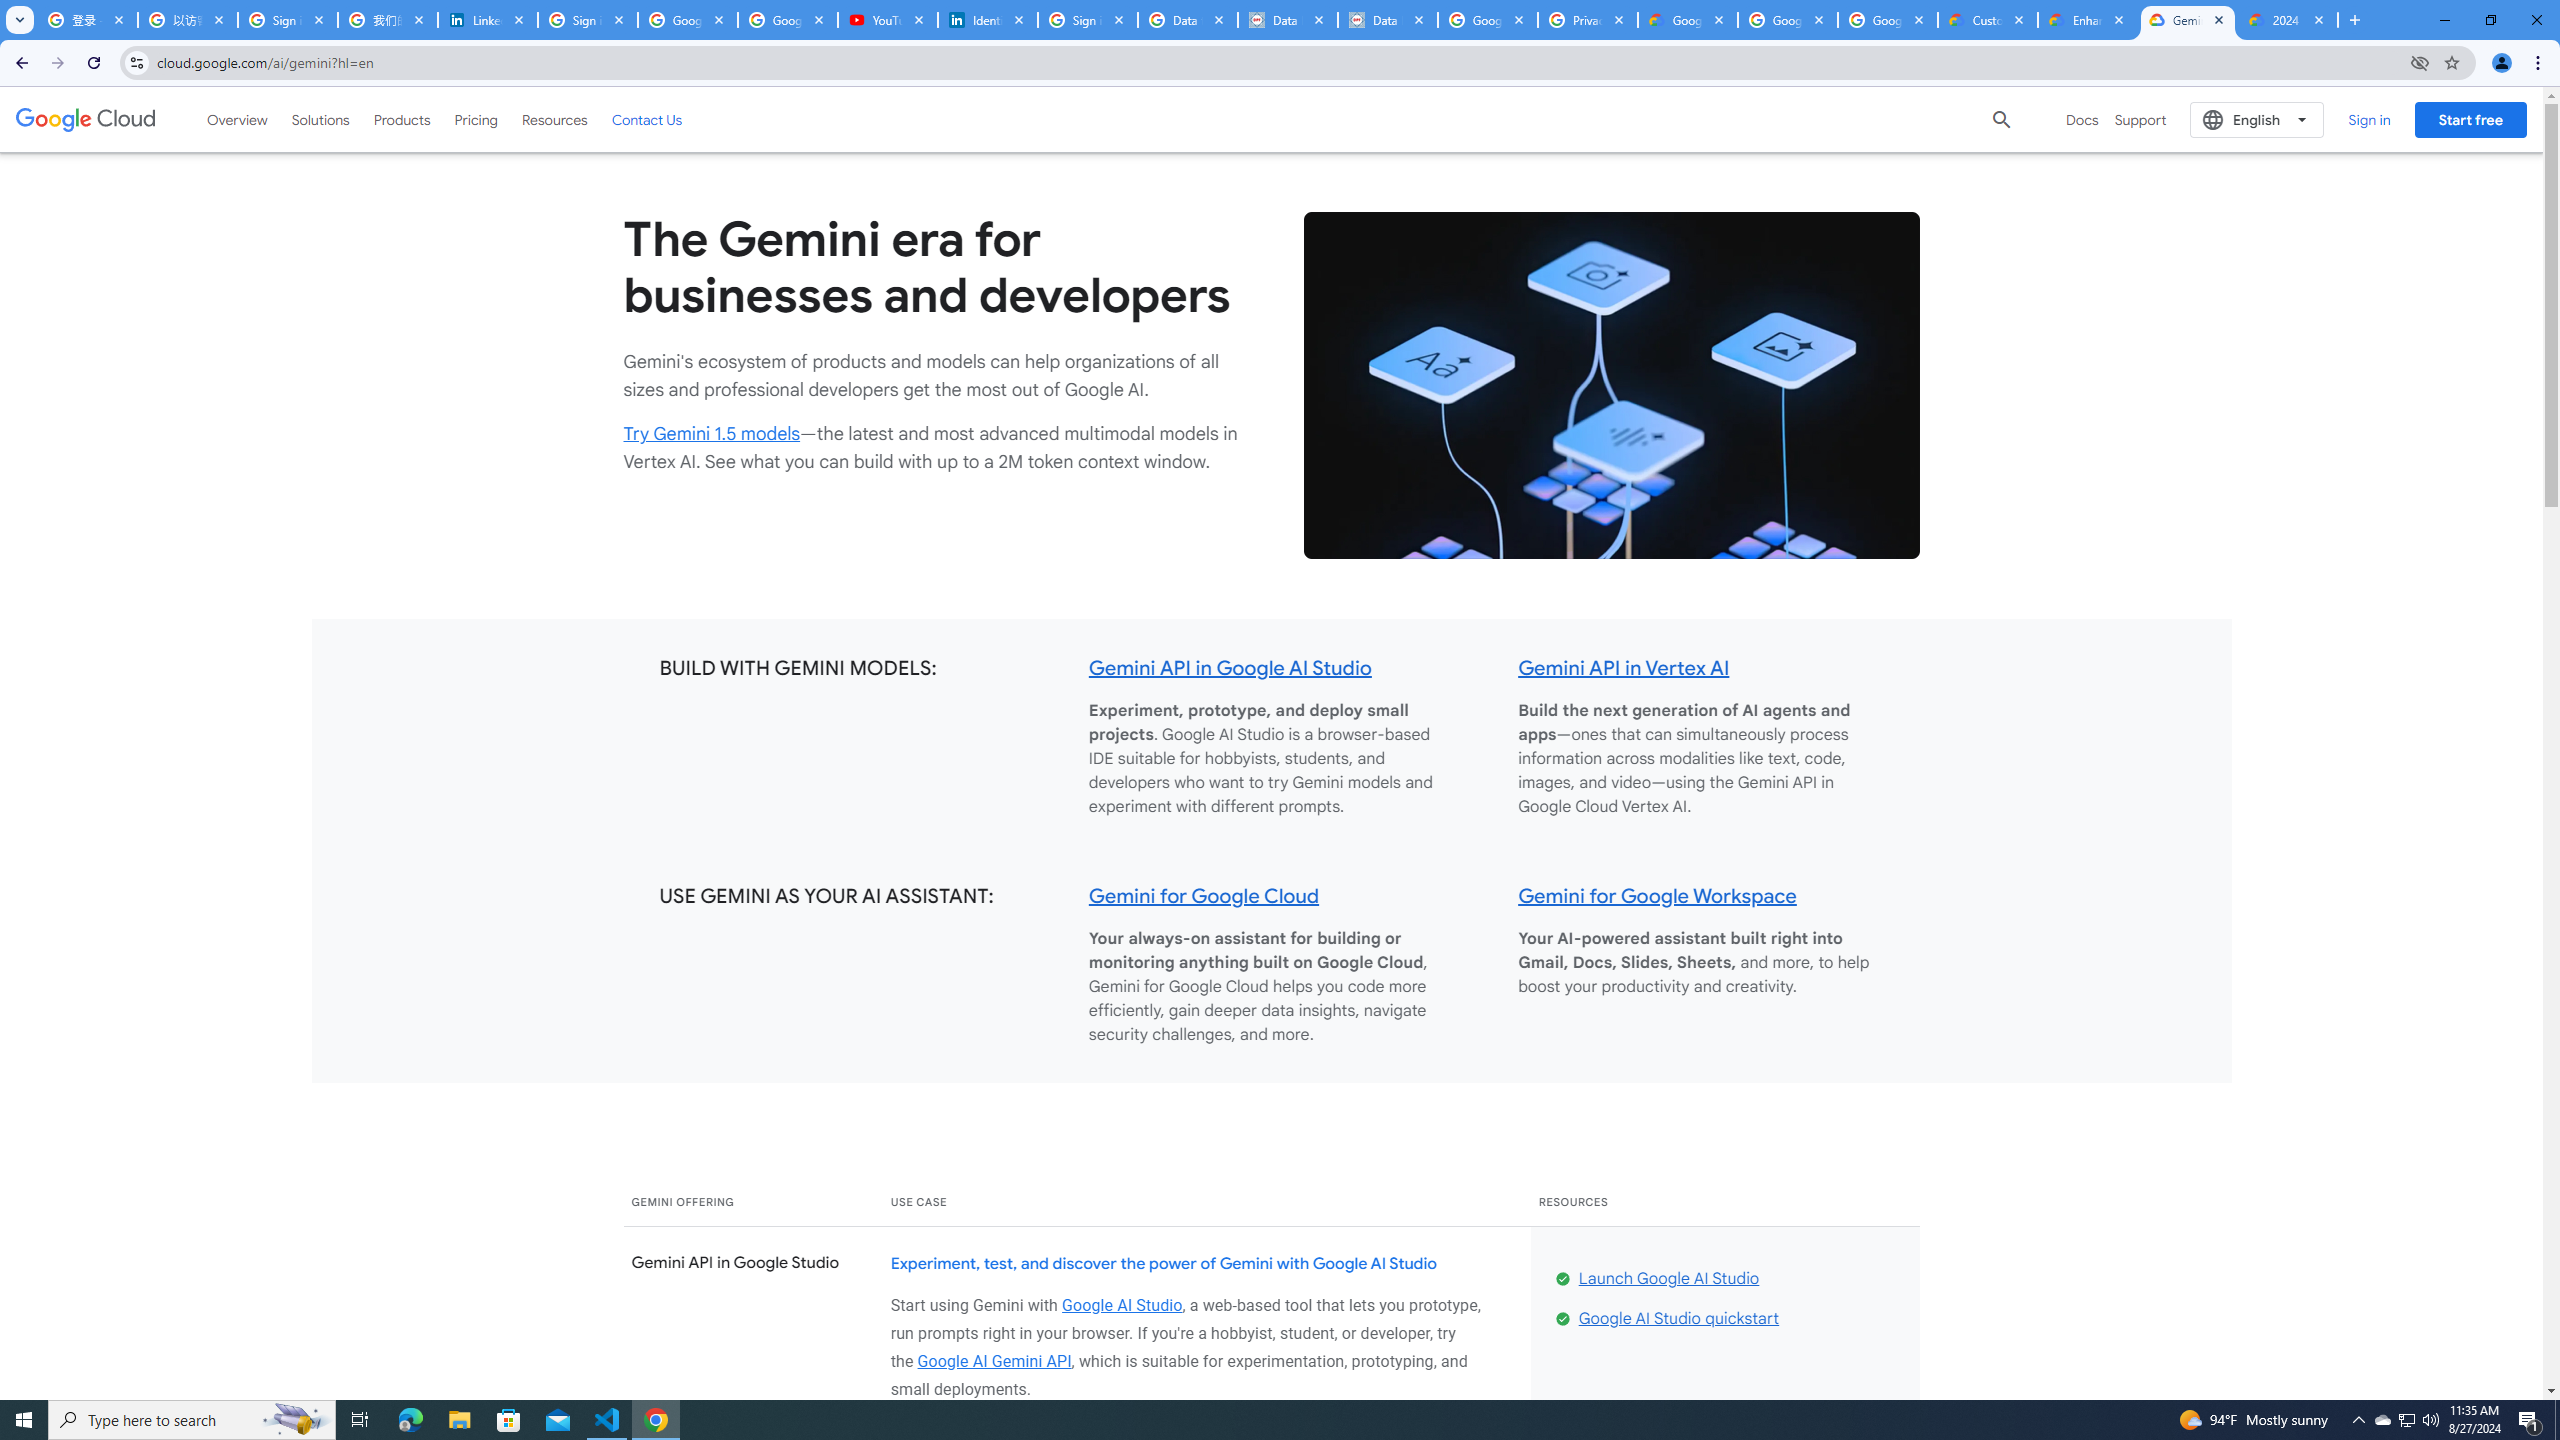 The height and width of the screenshot is (1440, 2560). Describe the element at coordinates (2188, 20) in the screenshot. I see `Gemini for Business and Developers | Google Cloud` at that location.